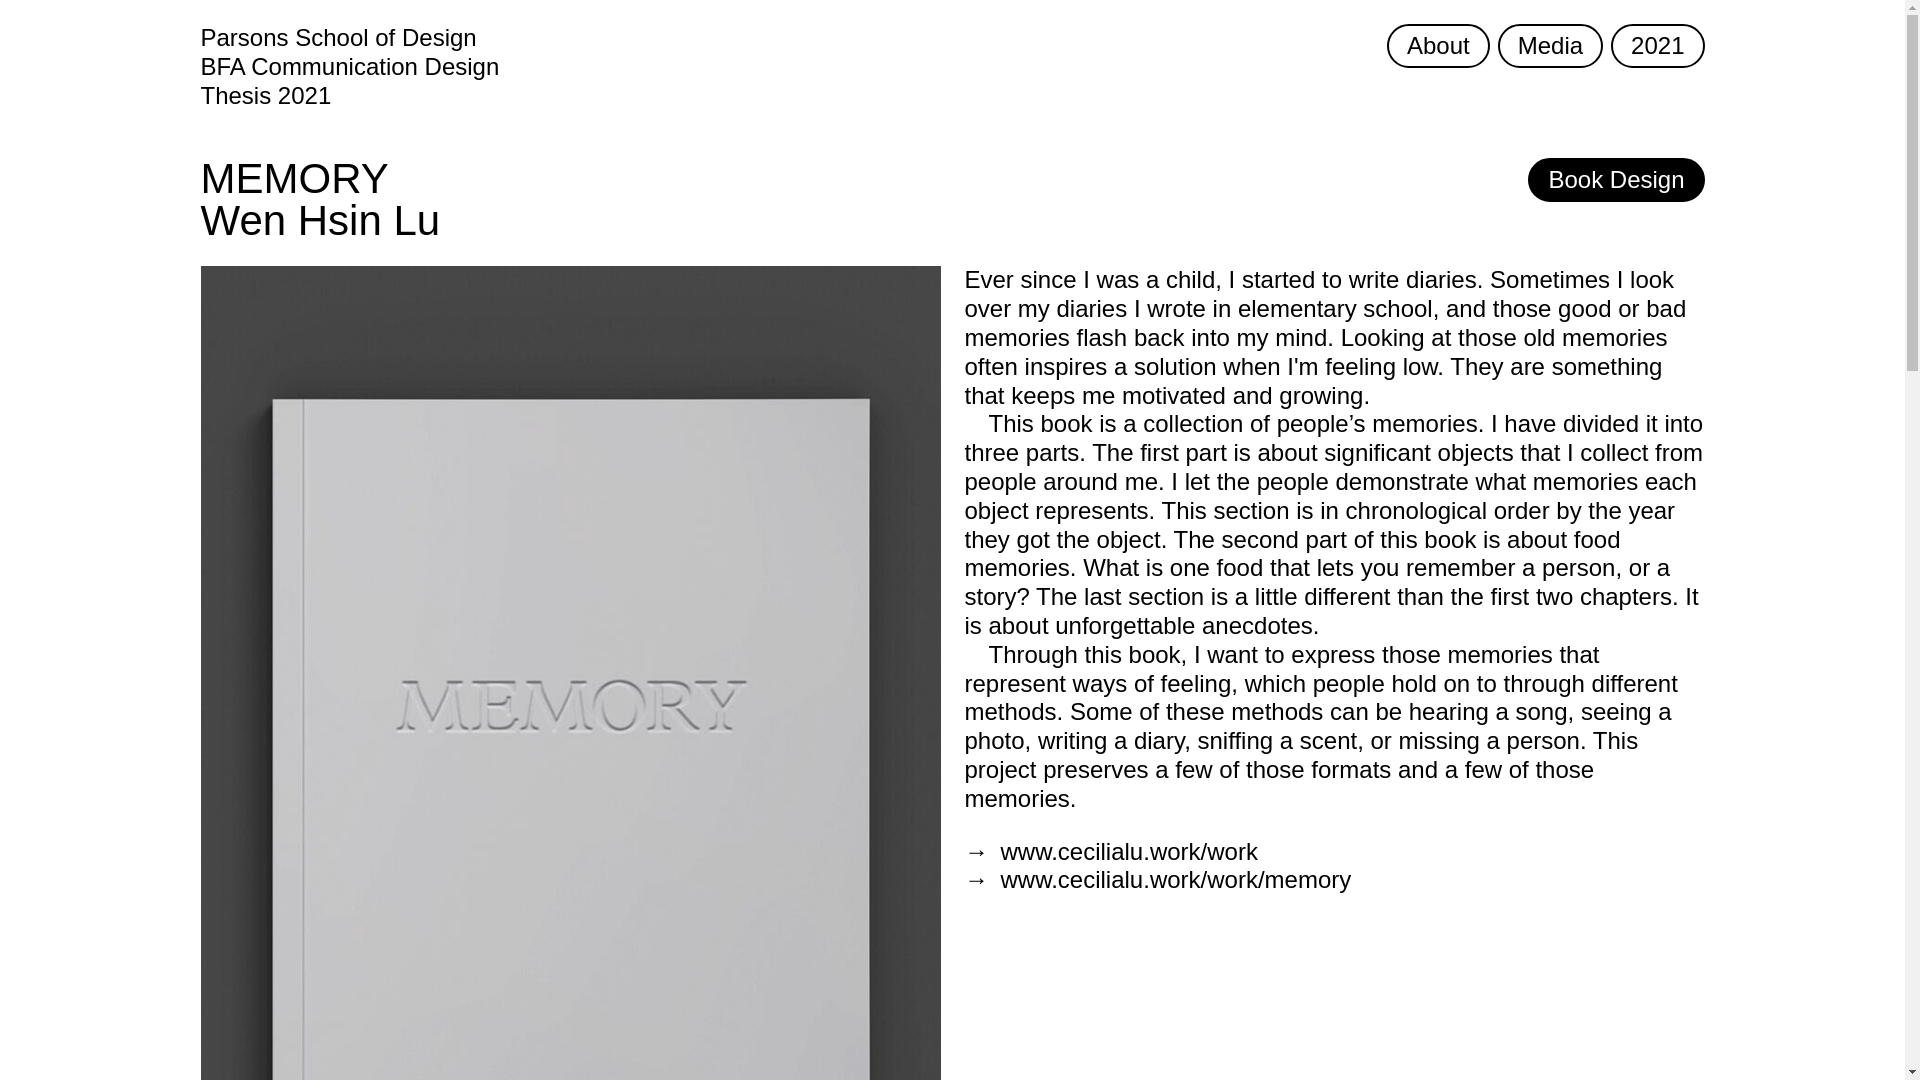 This screenshot has height=1080, width=1920. Describe the element at coordinates (1657, 46) in the screenshot. I see `2021` at that location.